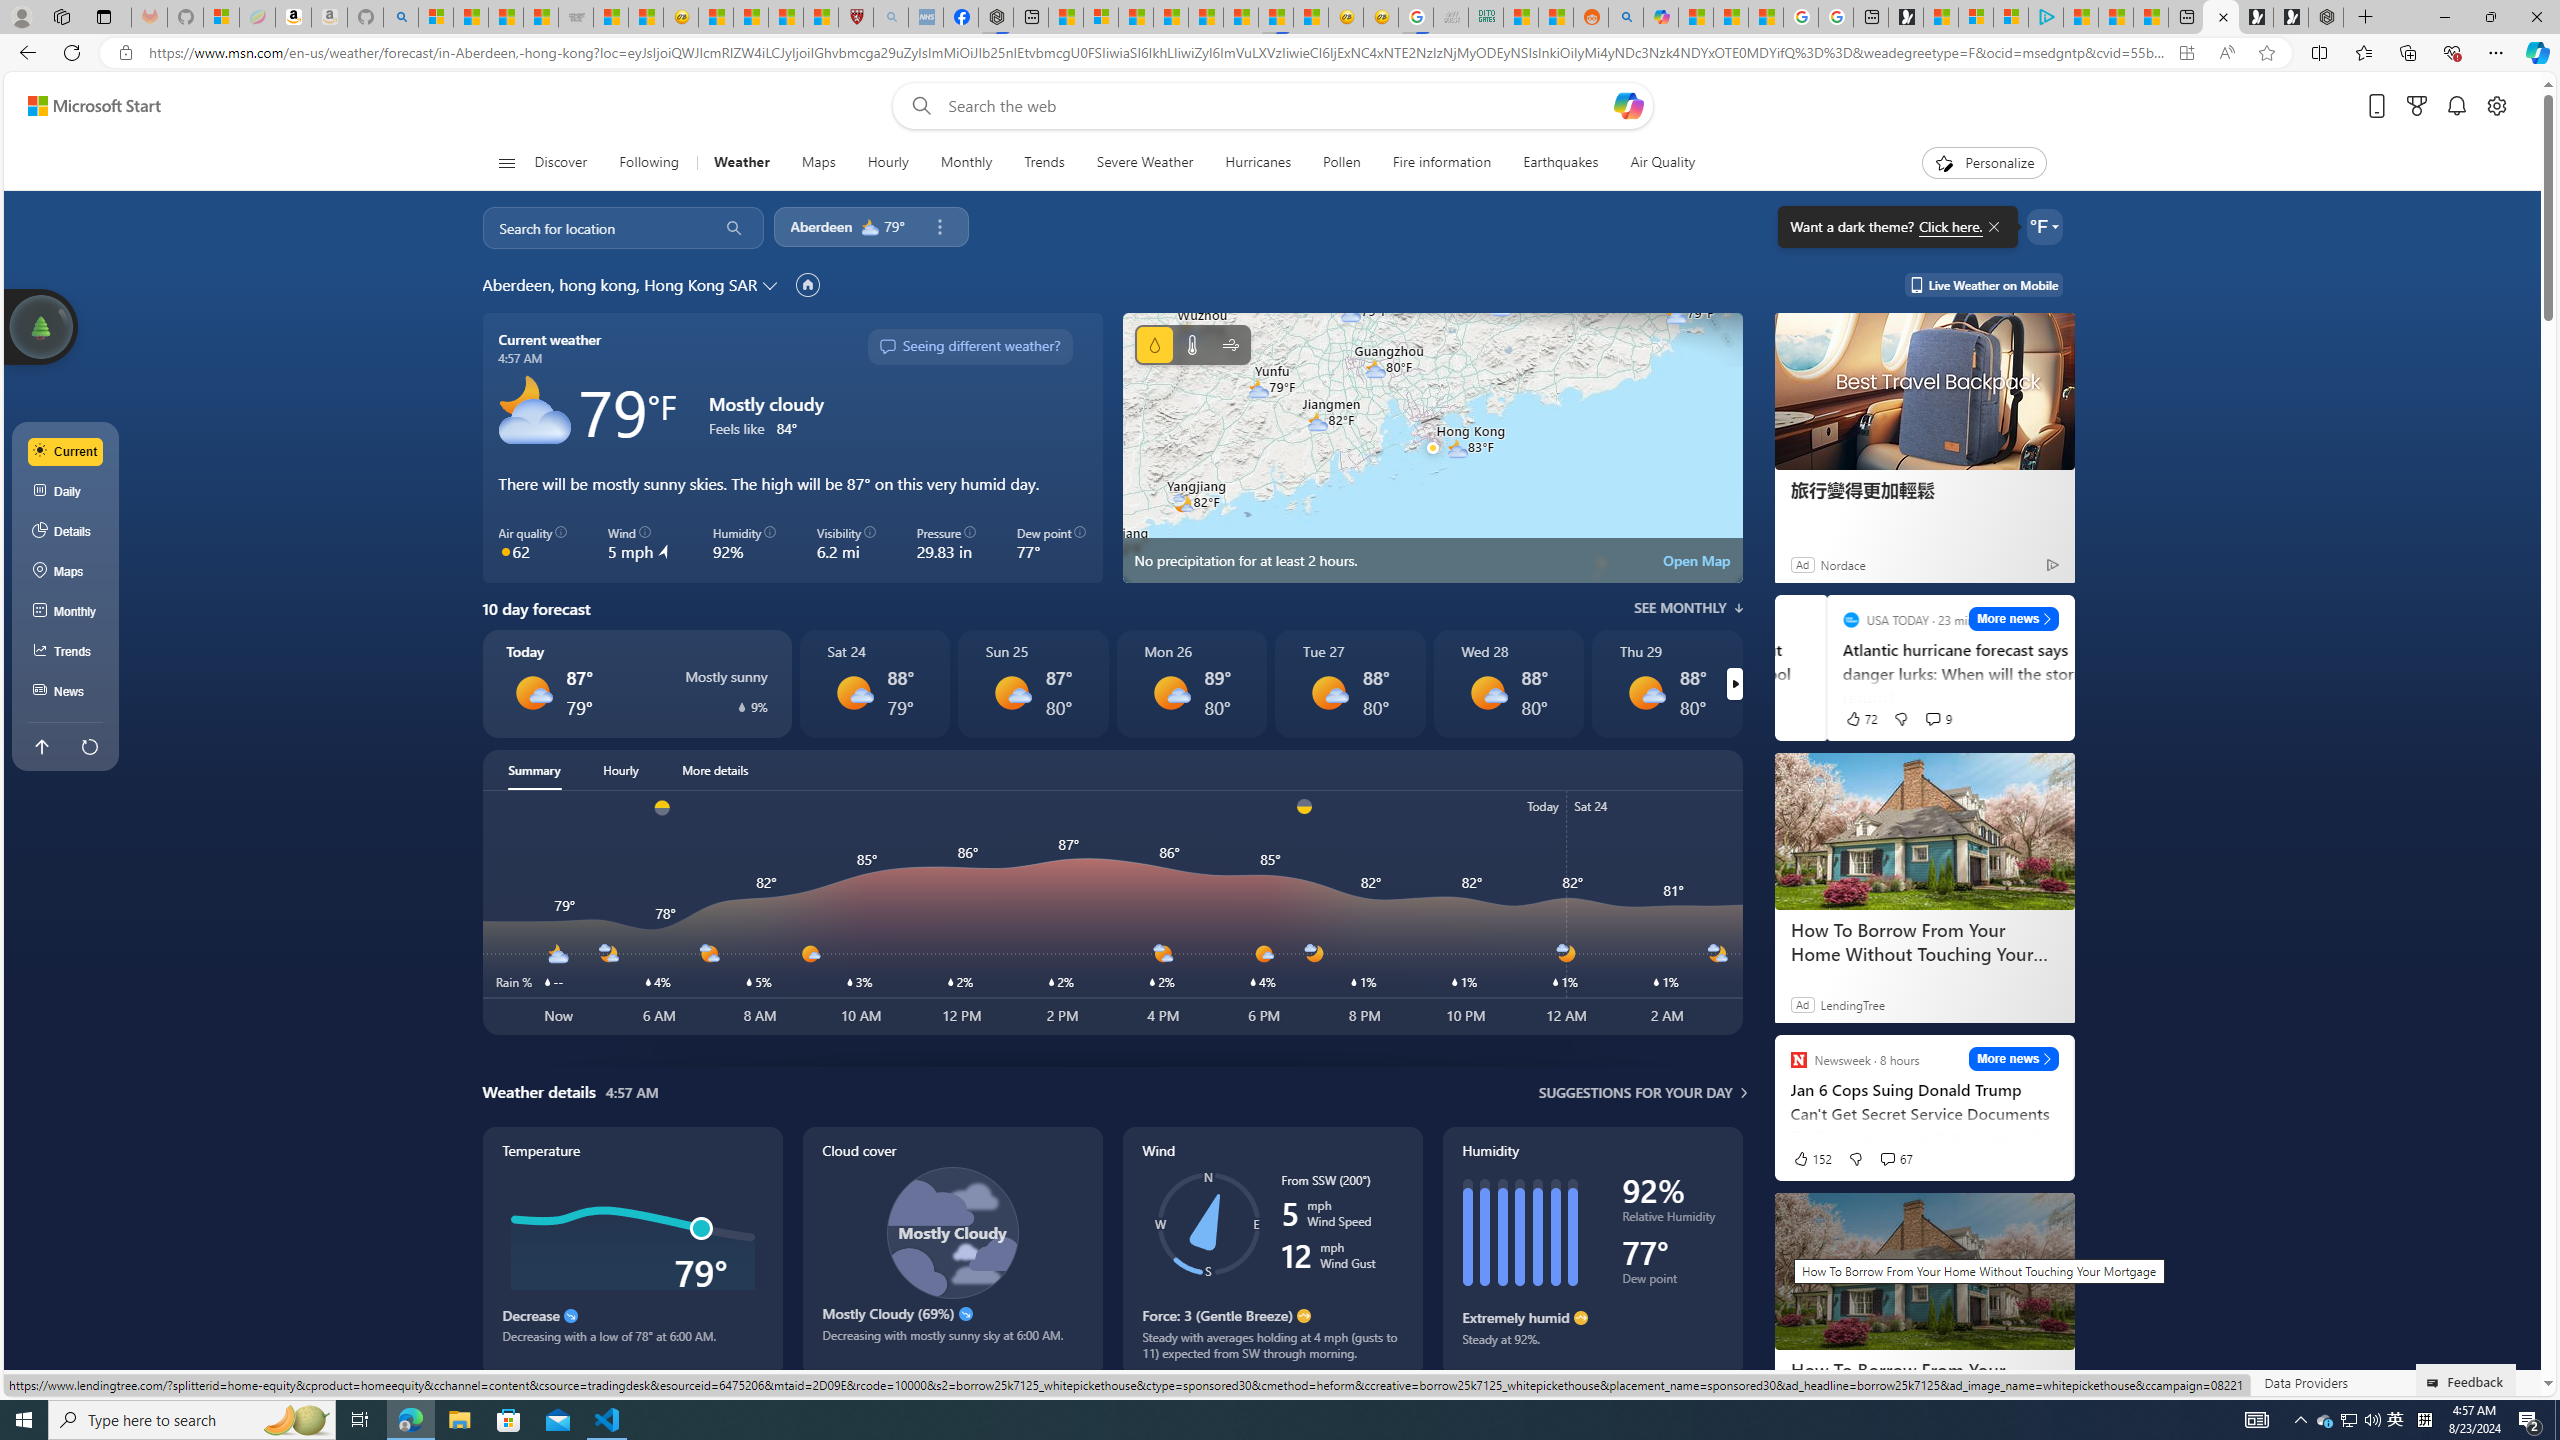 The height and width of the screenshot is (1440, 2560). I want to click on Class: BubbleMessageCloseIcon-DS-EntryPoint1-1, so click(1992, 226).